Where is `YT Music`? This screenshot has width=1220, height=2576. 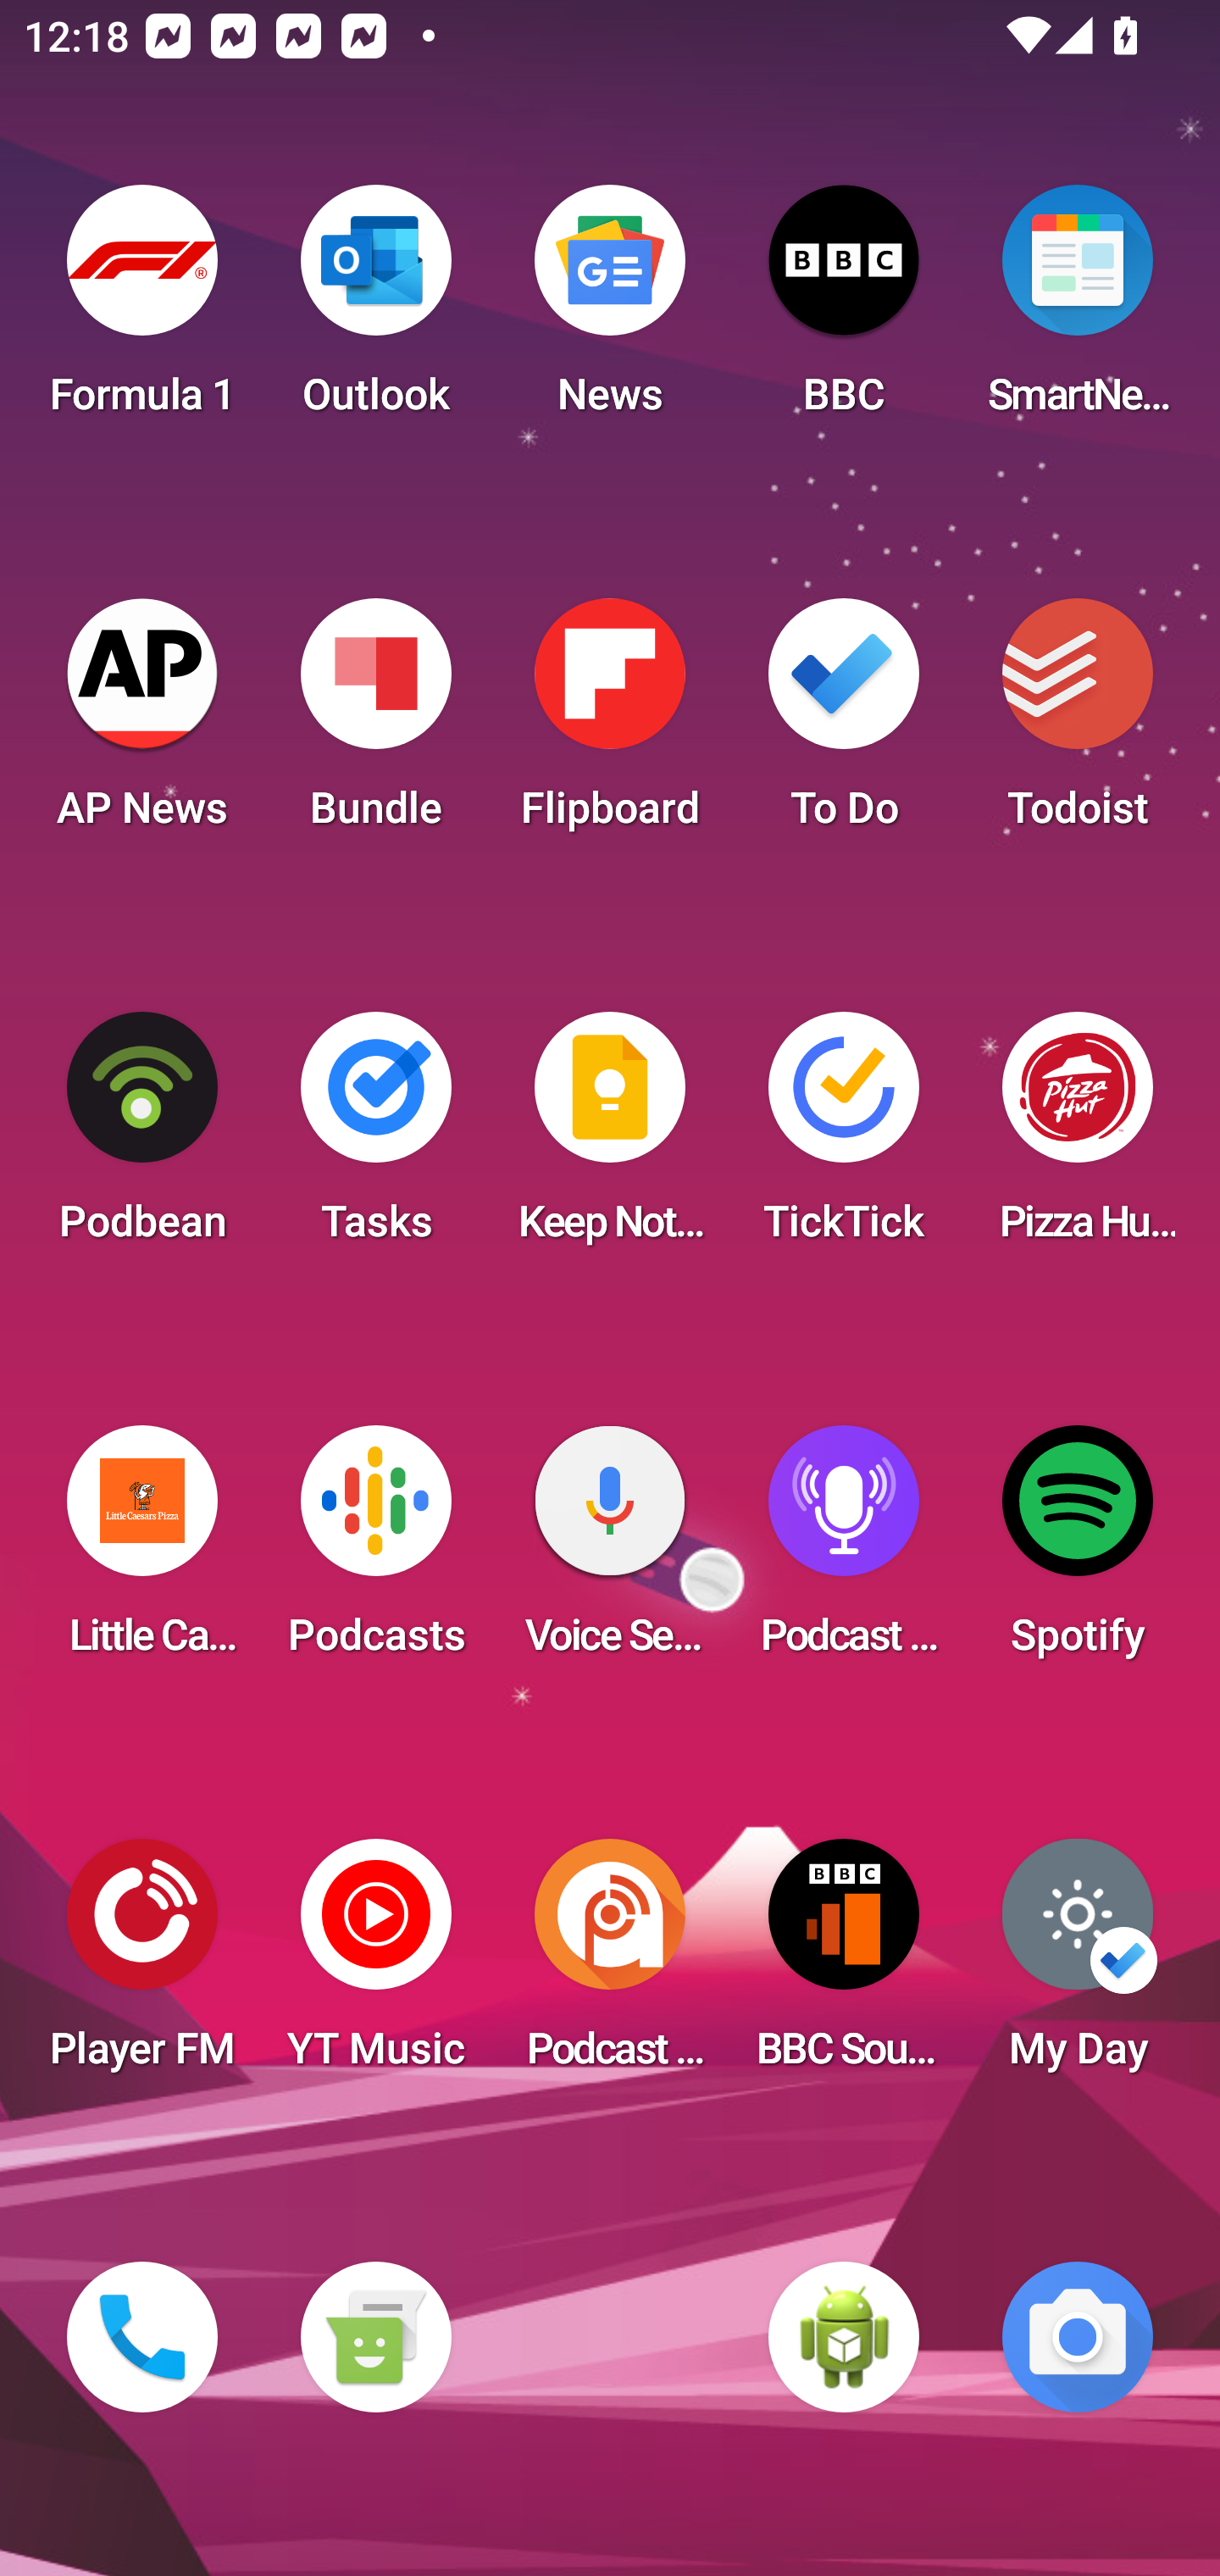
YT Music is located at coordinates (375, 1964).